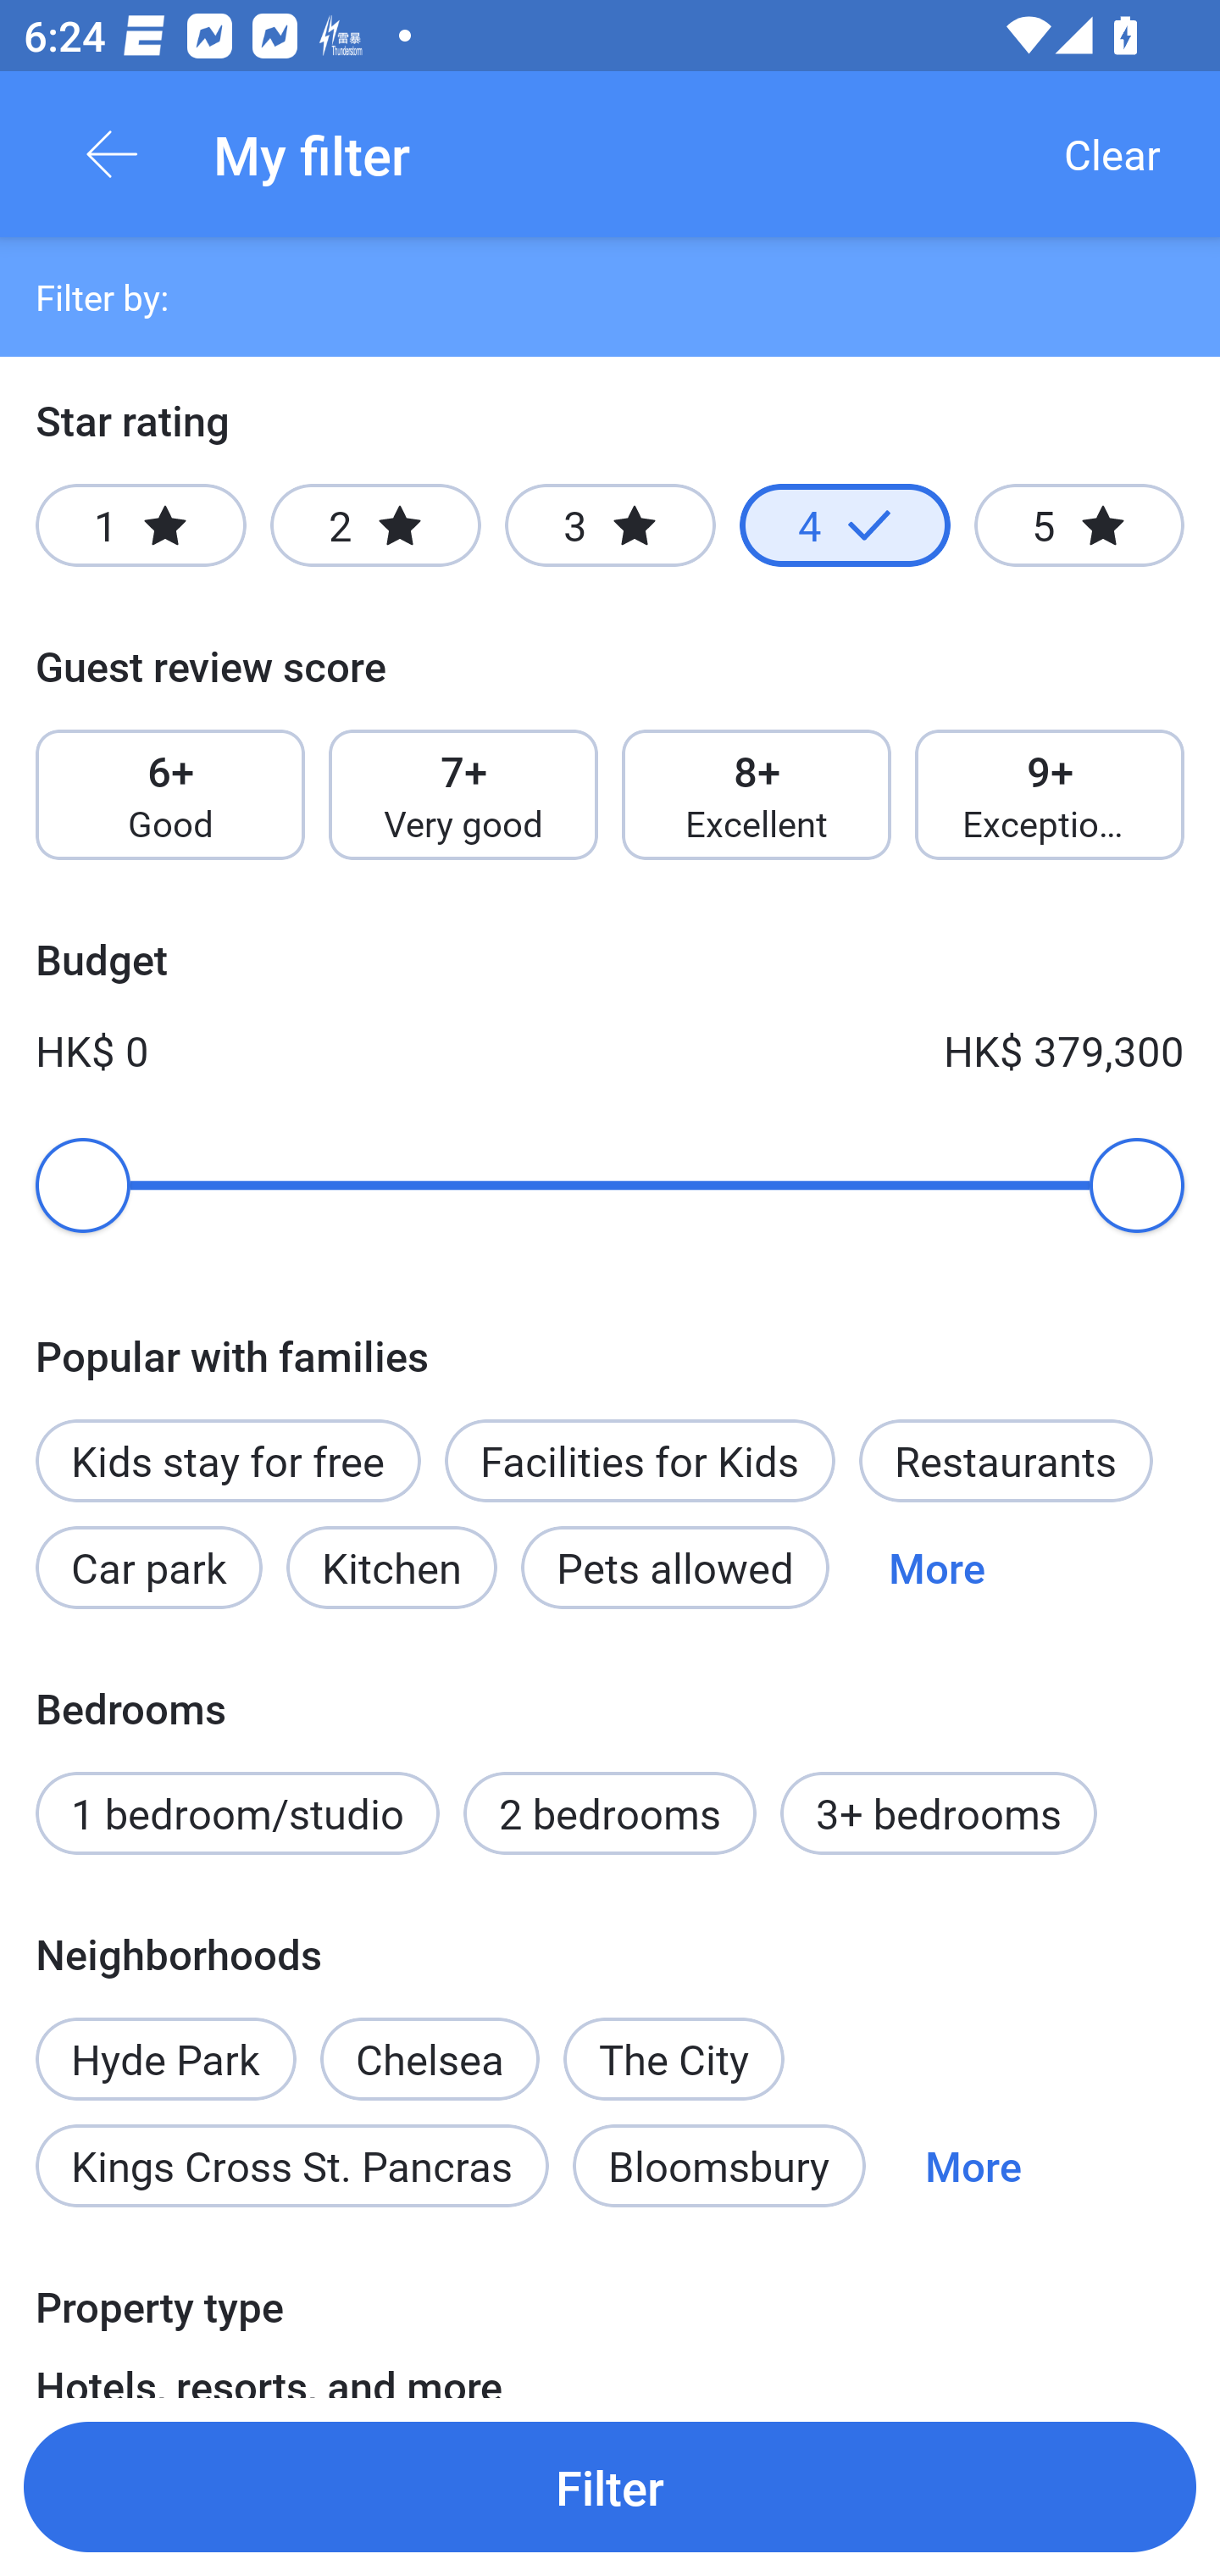 The image size is (1220, 2576). I want to click on 8+ Excellent, so click(757, 795).